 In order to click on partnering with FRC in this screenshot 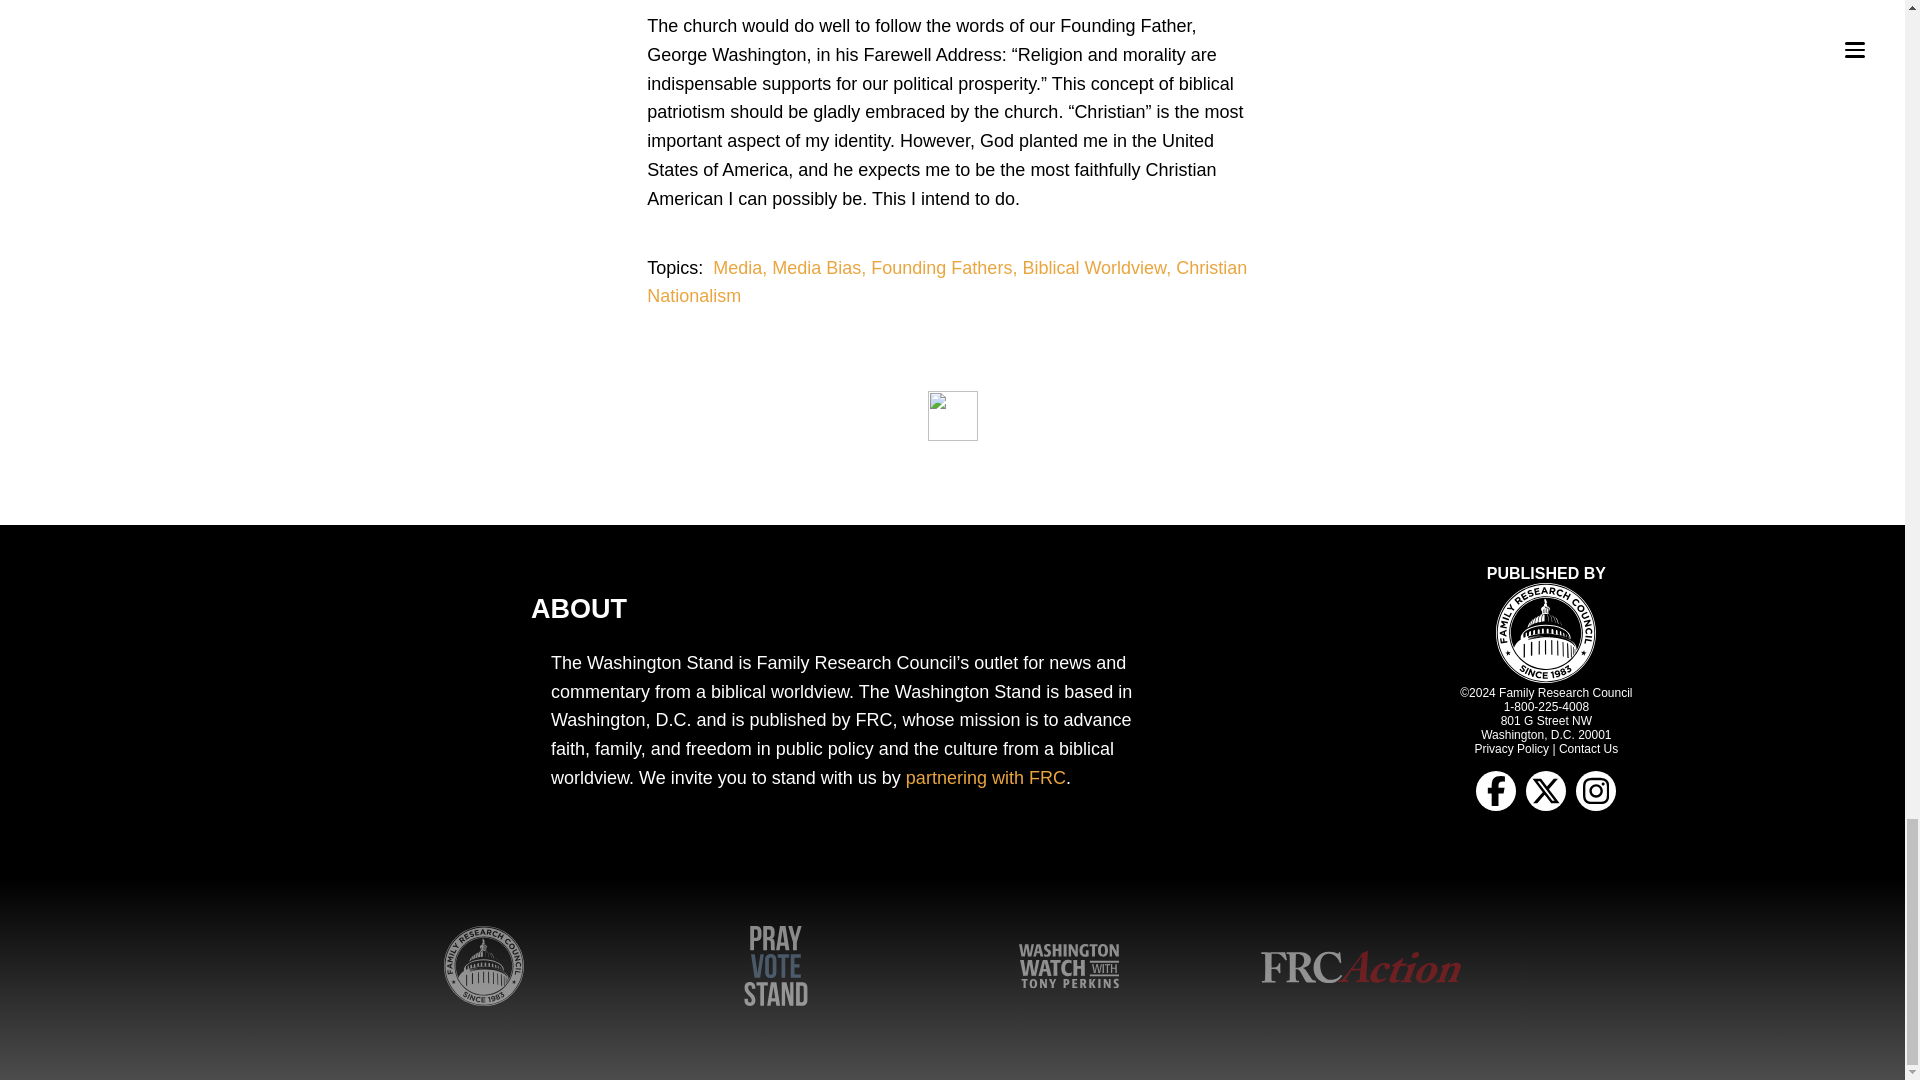, I will do `click(986, 778)`.